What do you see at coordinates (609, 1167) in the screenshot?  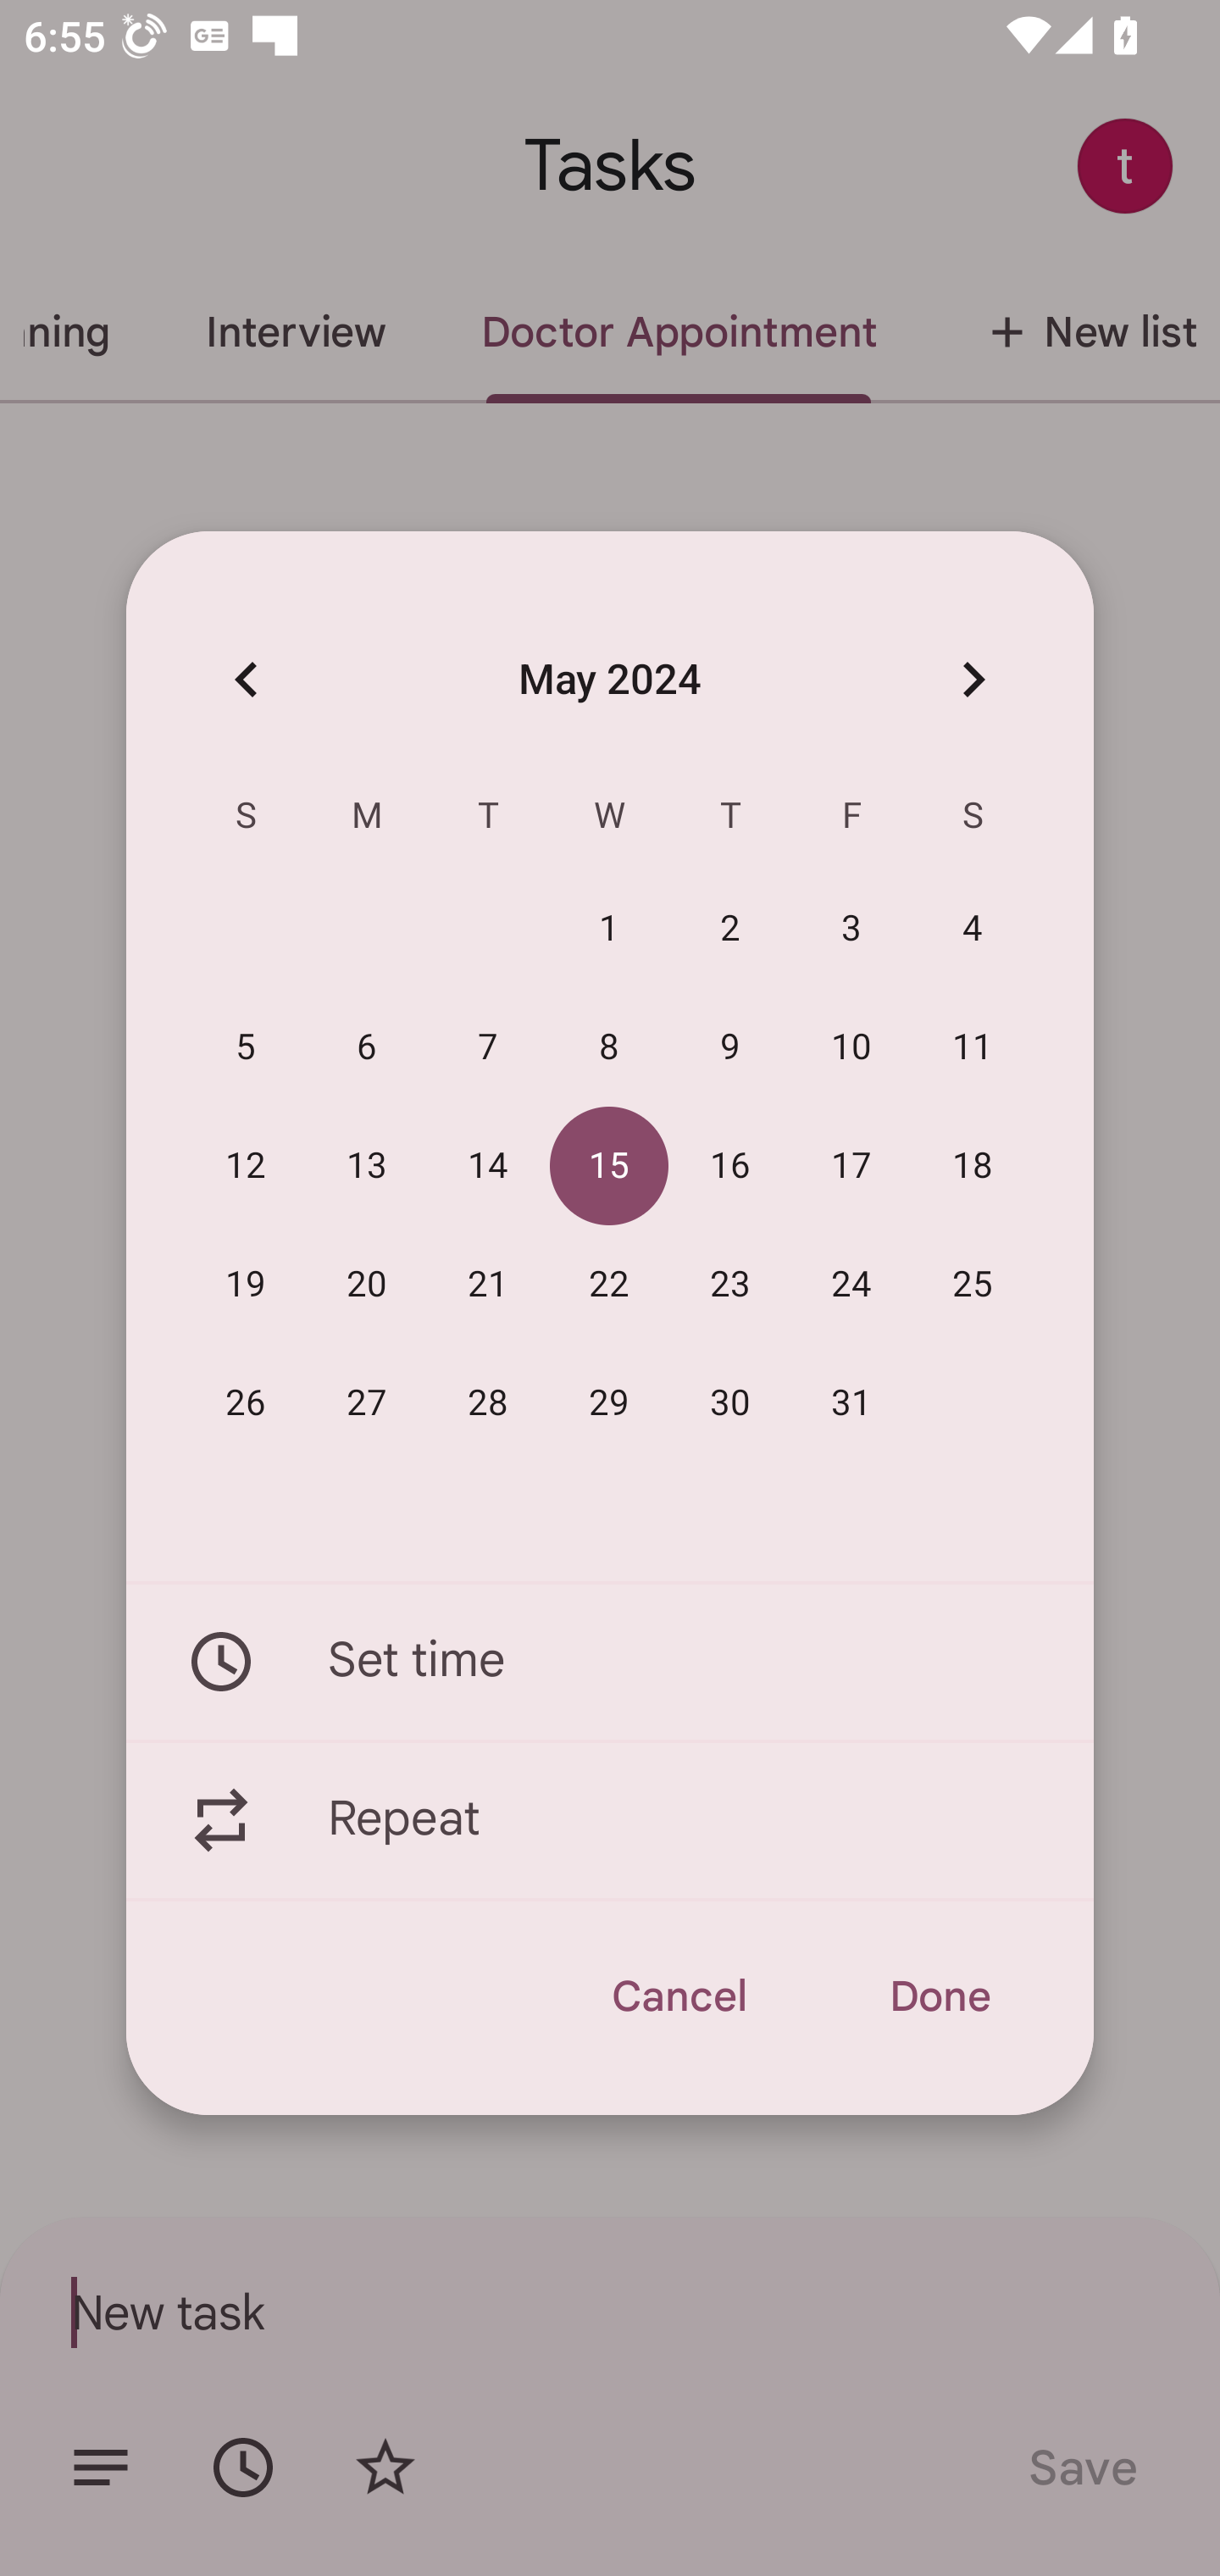 I see `15 15 May 2024` at bounding box center [609, 1167].